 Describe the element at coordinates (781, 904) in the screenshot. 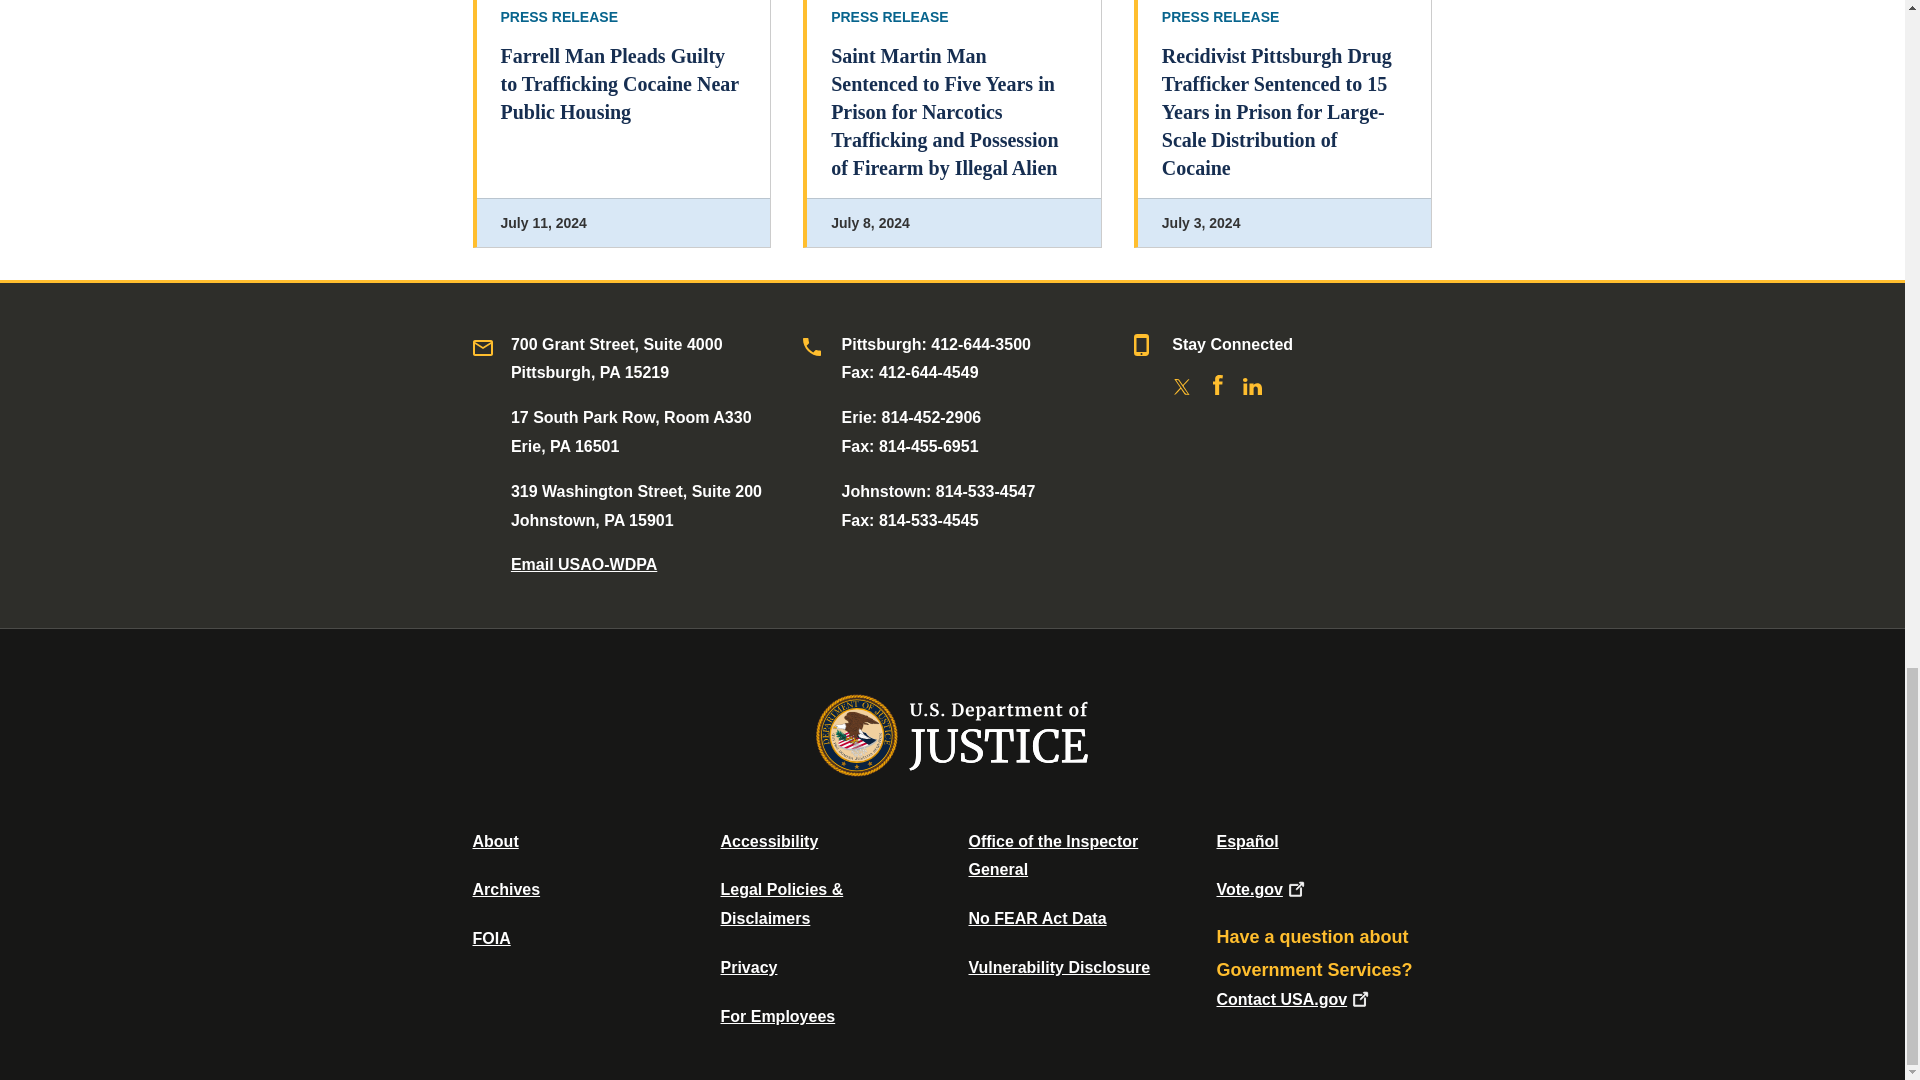

I see `Legal Policies and Disclaimers` at that location.